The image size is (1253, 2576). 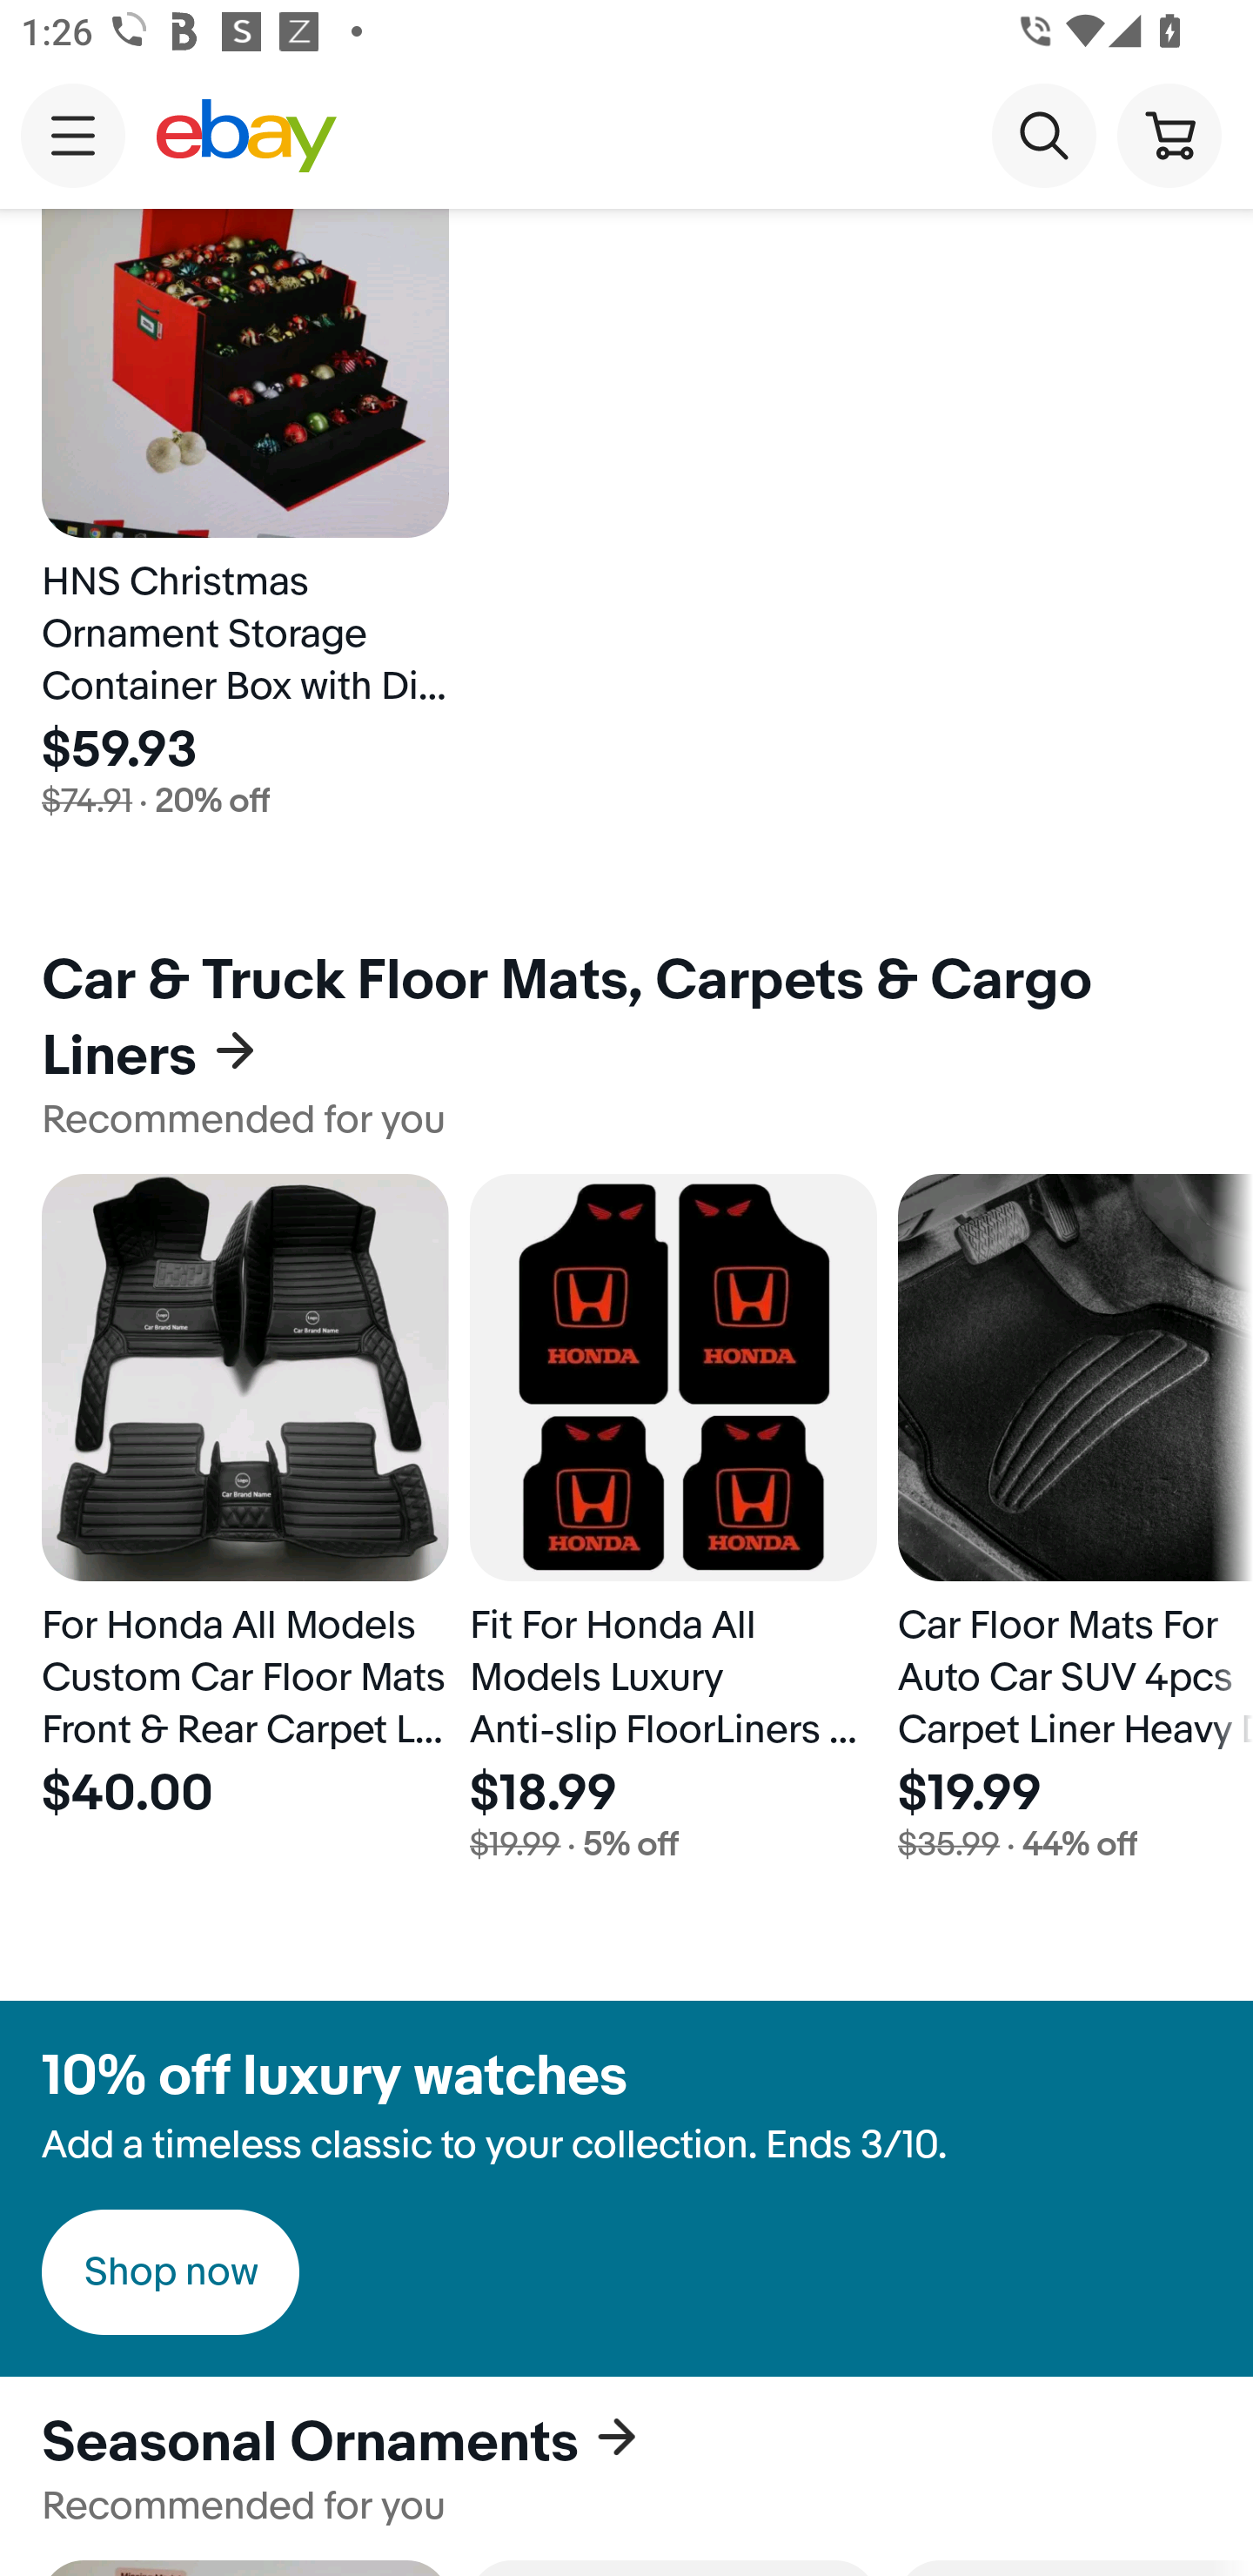 What do you see at coordinates (171, 2271) in the screenshot?
I see `Shop now` at bounding box center [171, 2271].